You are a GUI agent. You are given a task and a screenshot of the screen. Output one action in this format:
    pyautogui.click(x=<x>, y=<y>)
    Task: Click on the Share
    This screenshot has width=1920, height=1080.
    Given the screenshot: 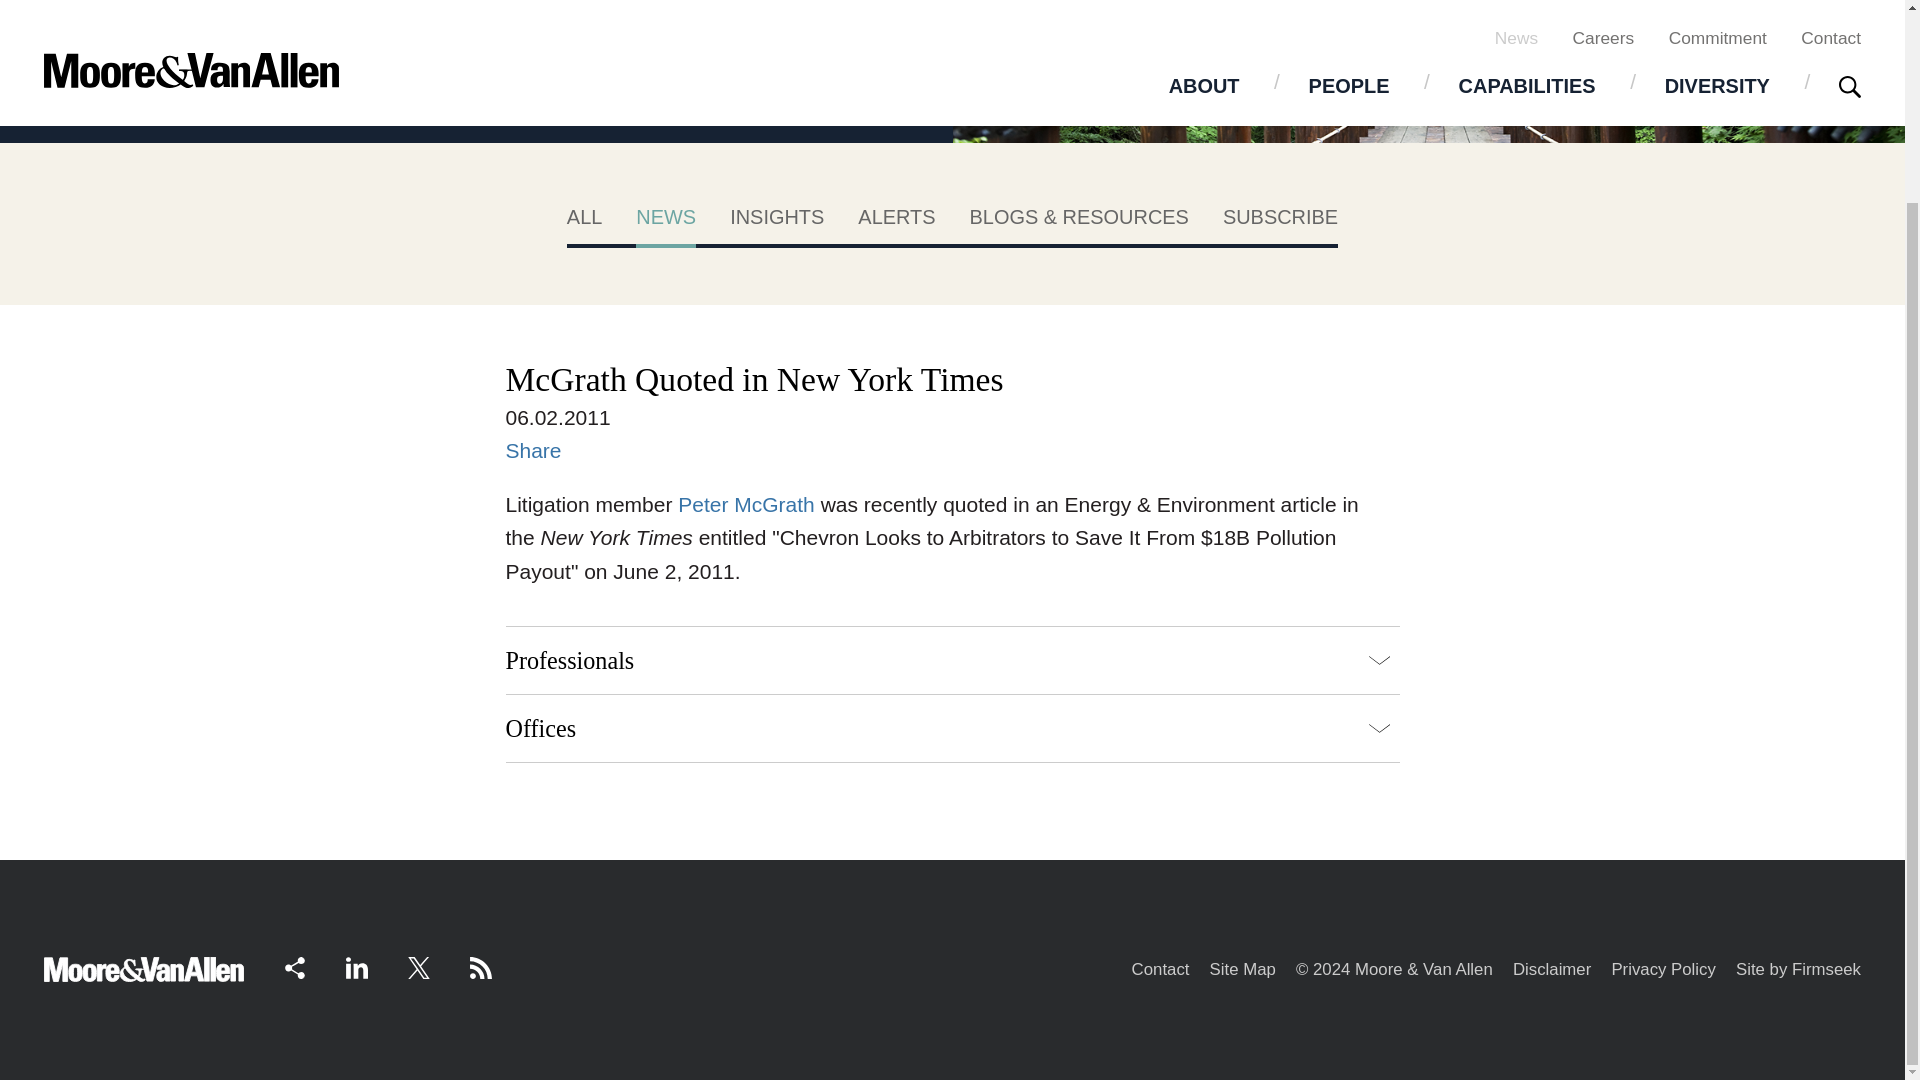 What is the action you would take?
    pyautogui.click(x=294, y=967)
    